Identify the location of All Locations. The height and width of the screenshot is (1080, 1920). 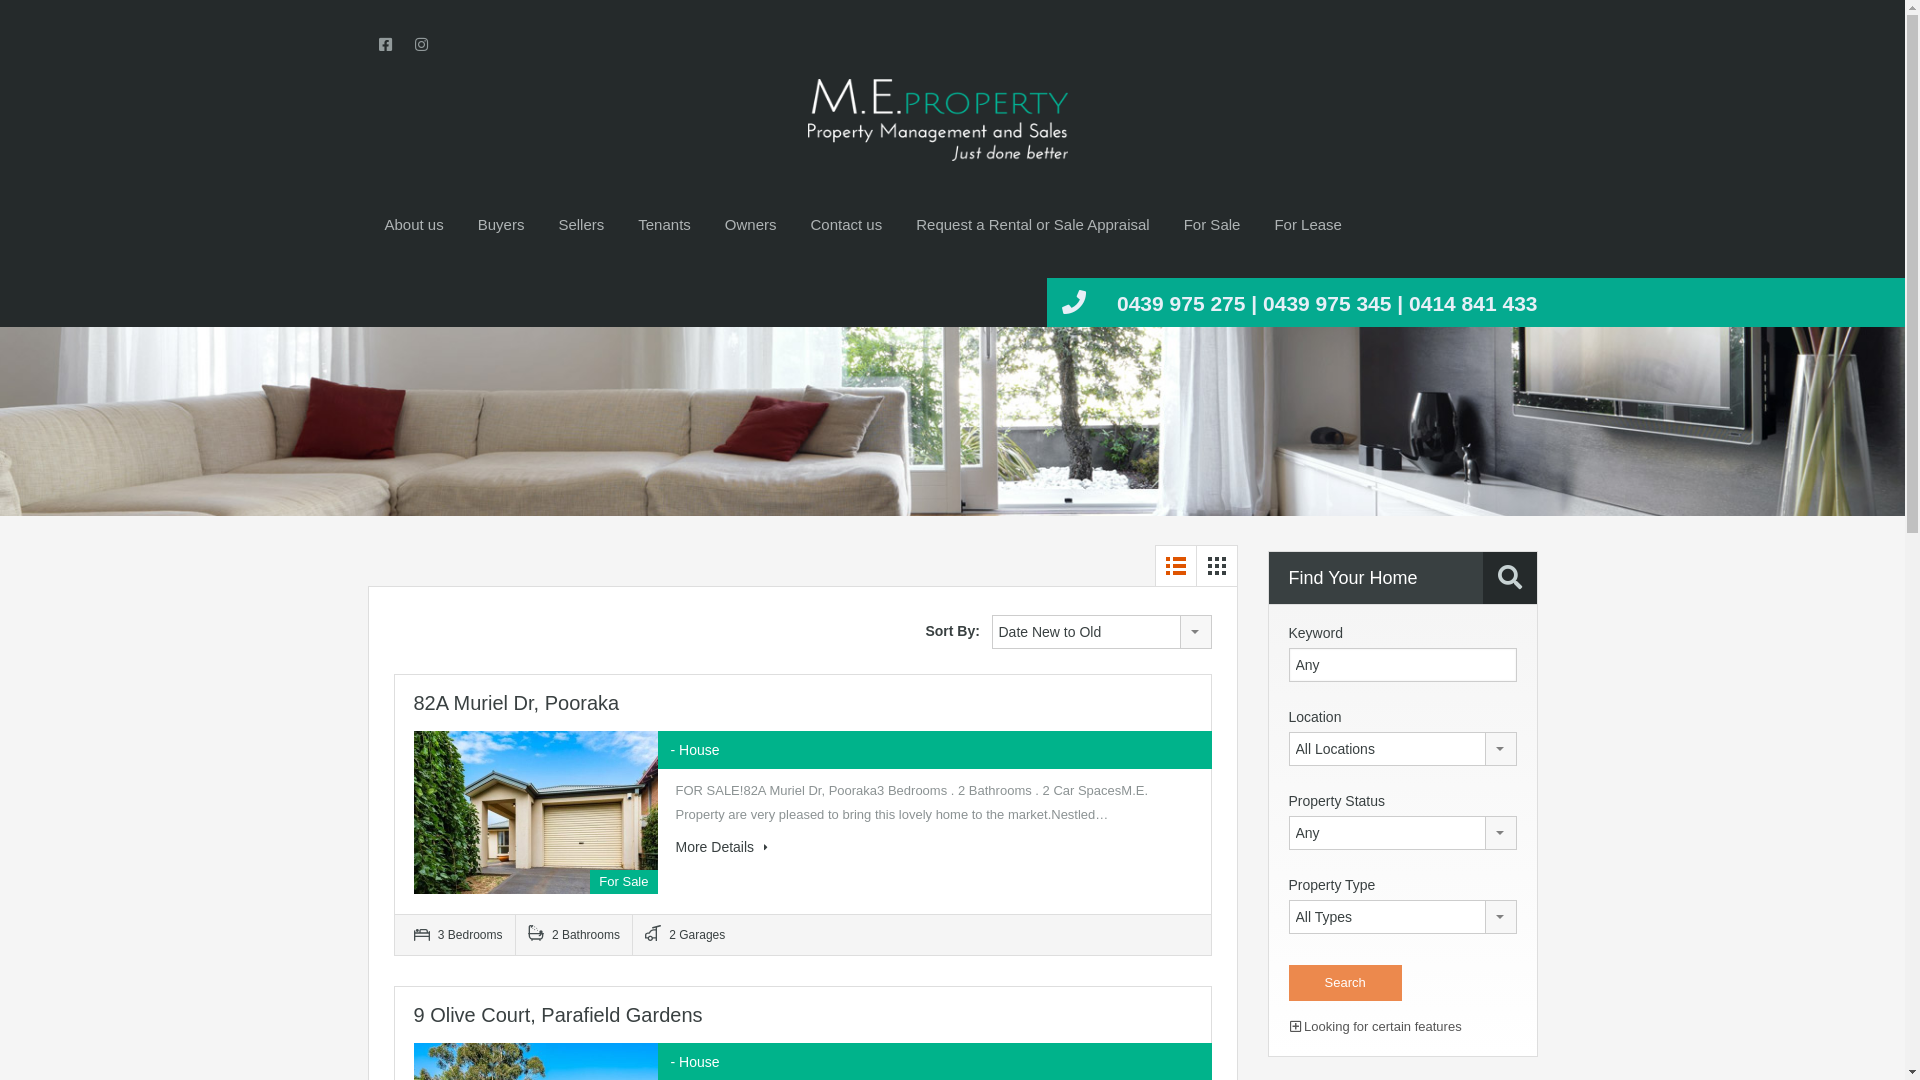
(1402, 749).